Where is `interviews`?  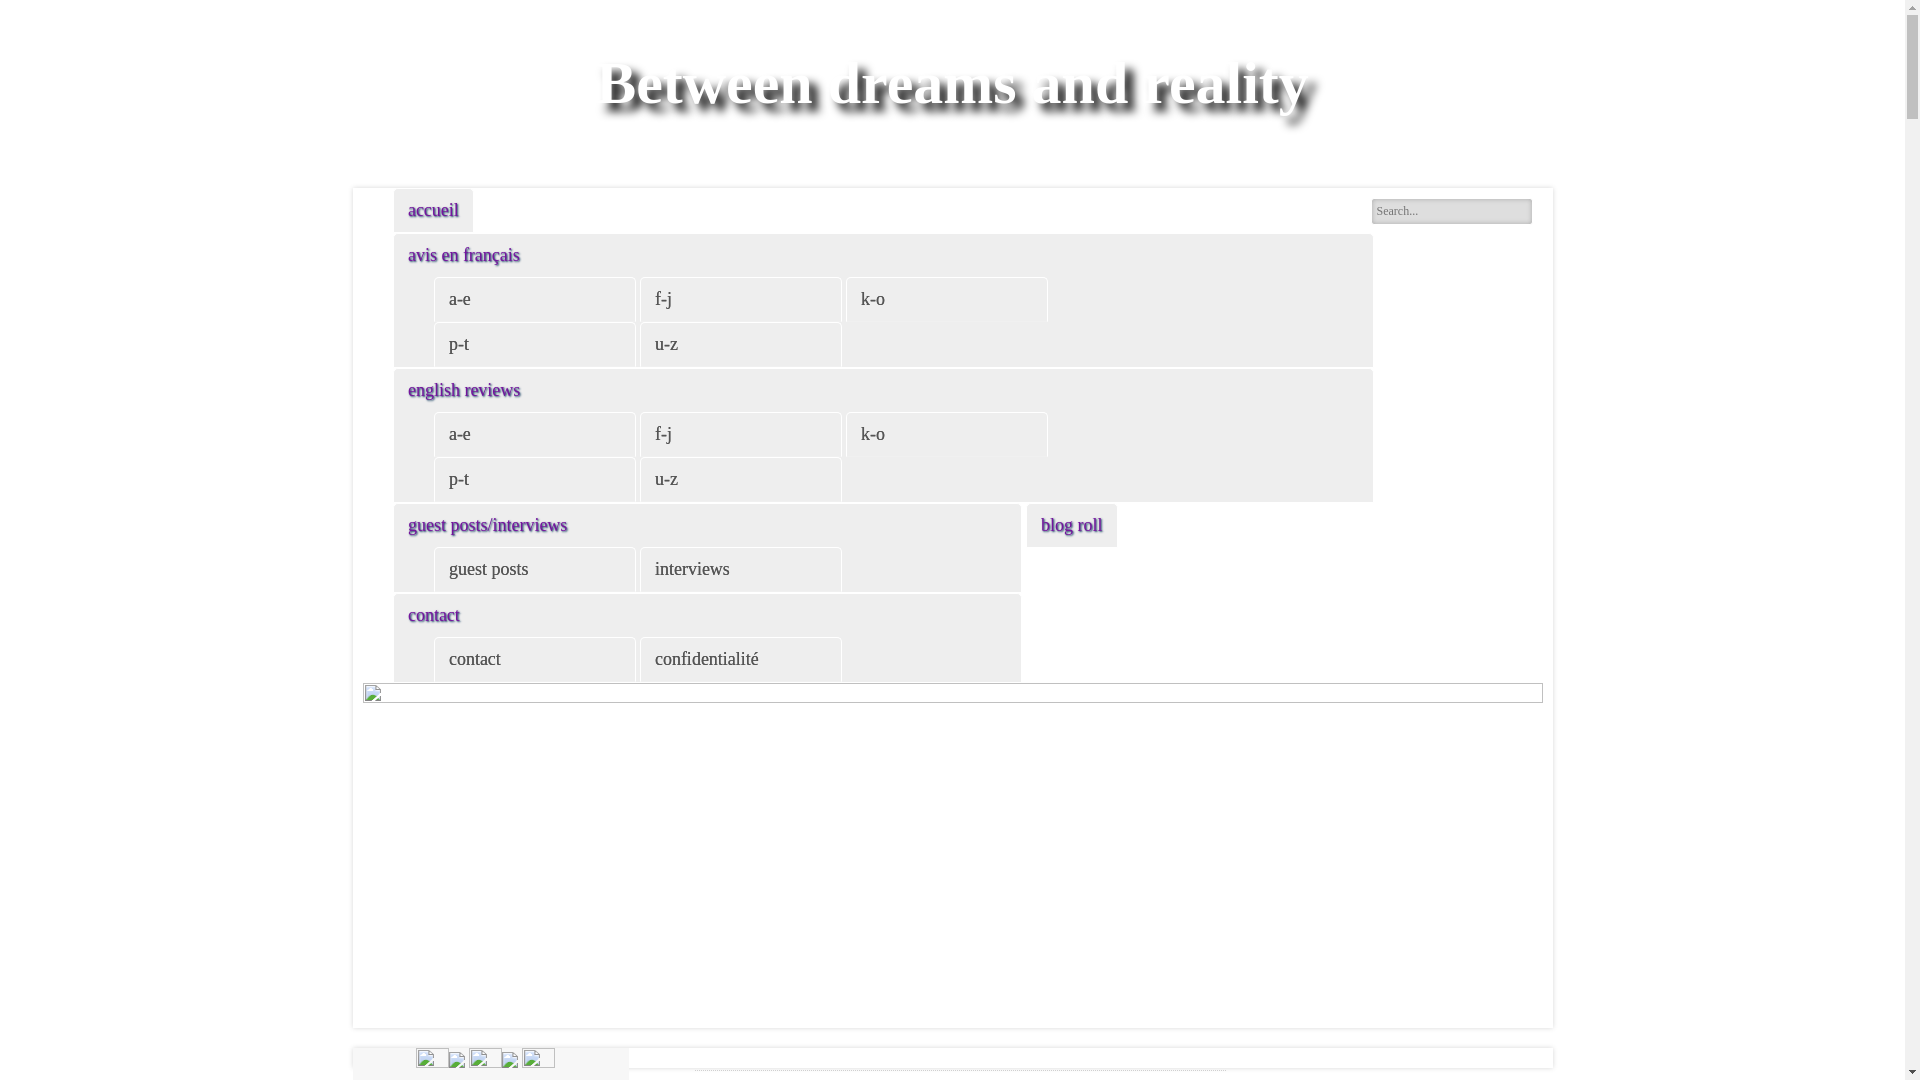
interviews is located at coordinates (692, 568).